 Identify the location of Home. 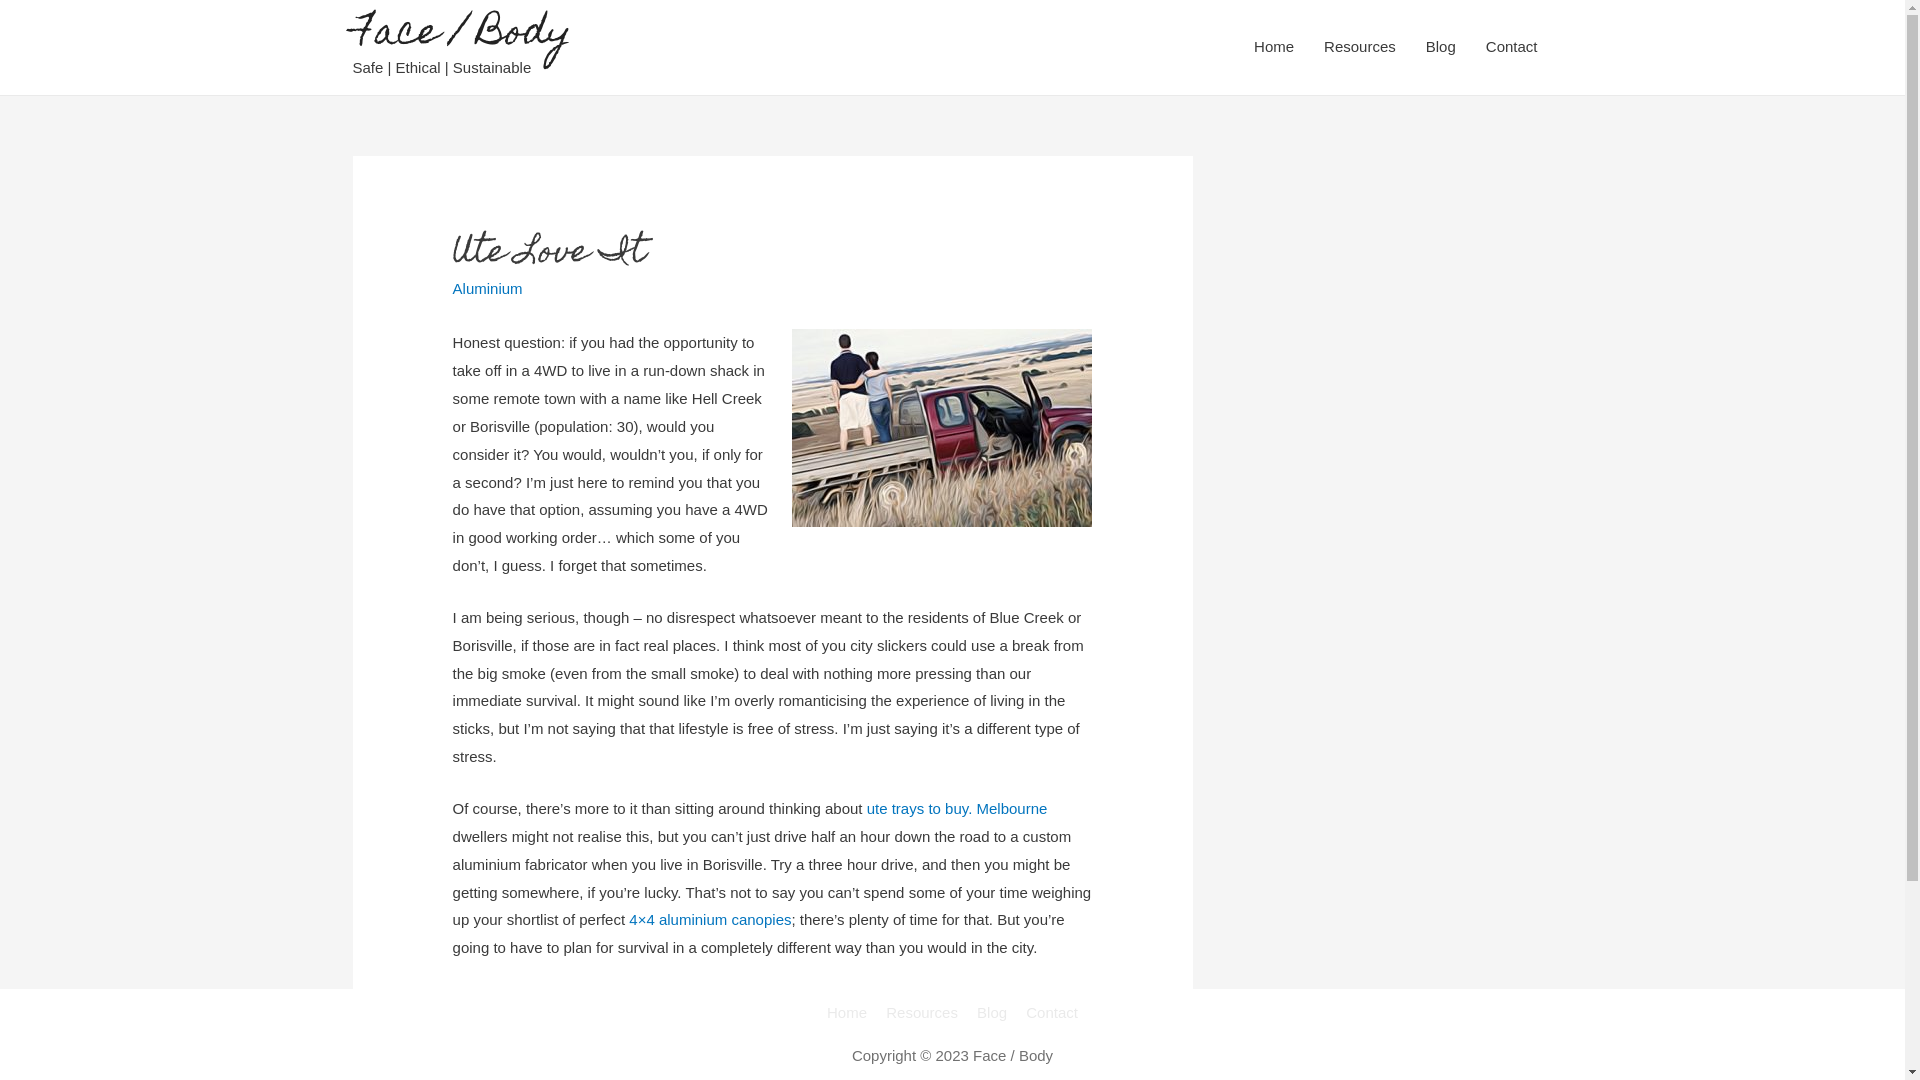
(1274, 47).